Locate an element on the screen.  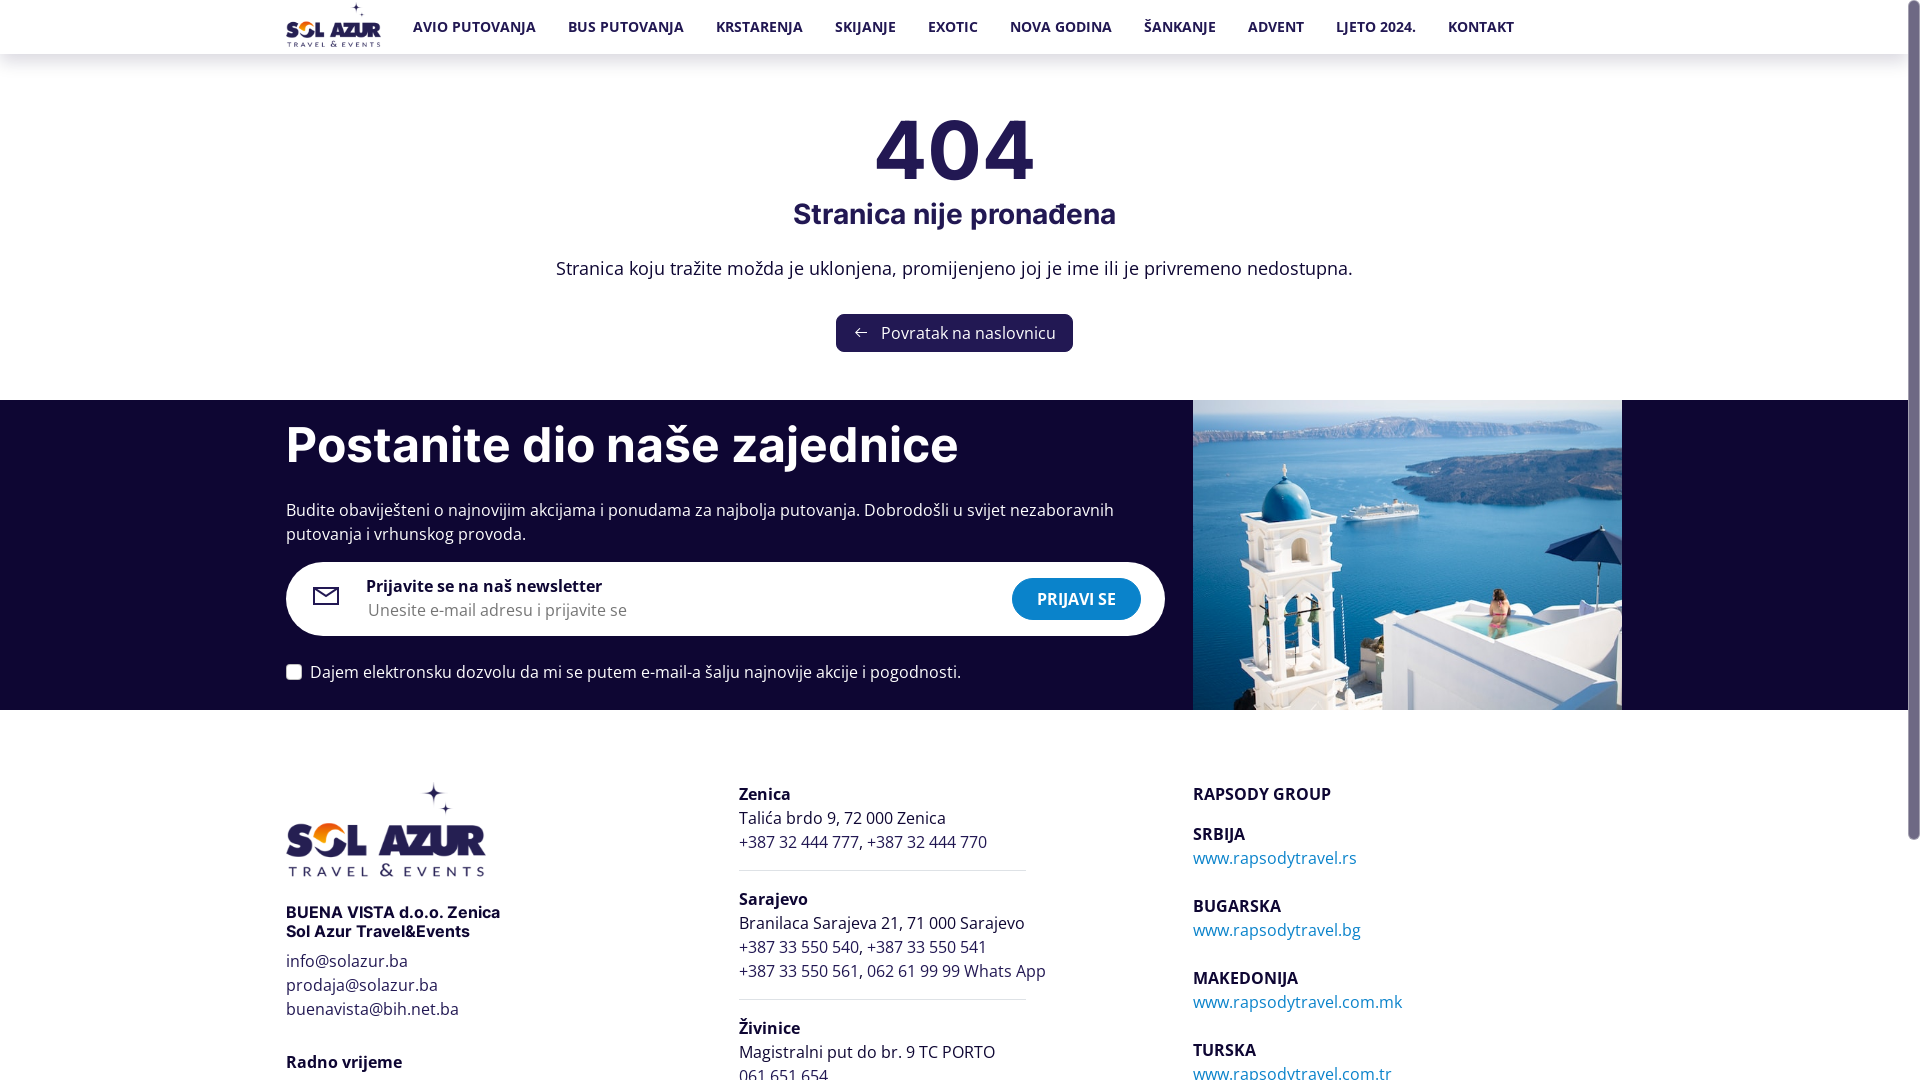
+387 33 550 561 is located at coordinates (799, 971).